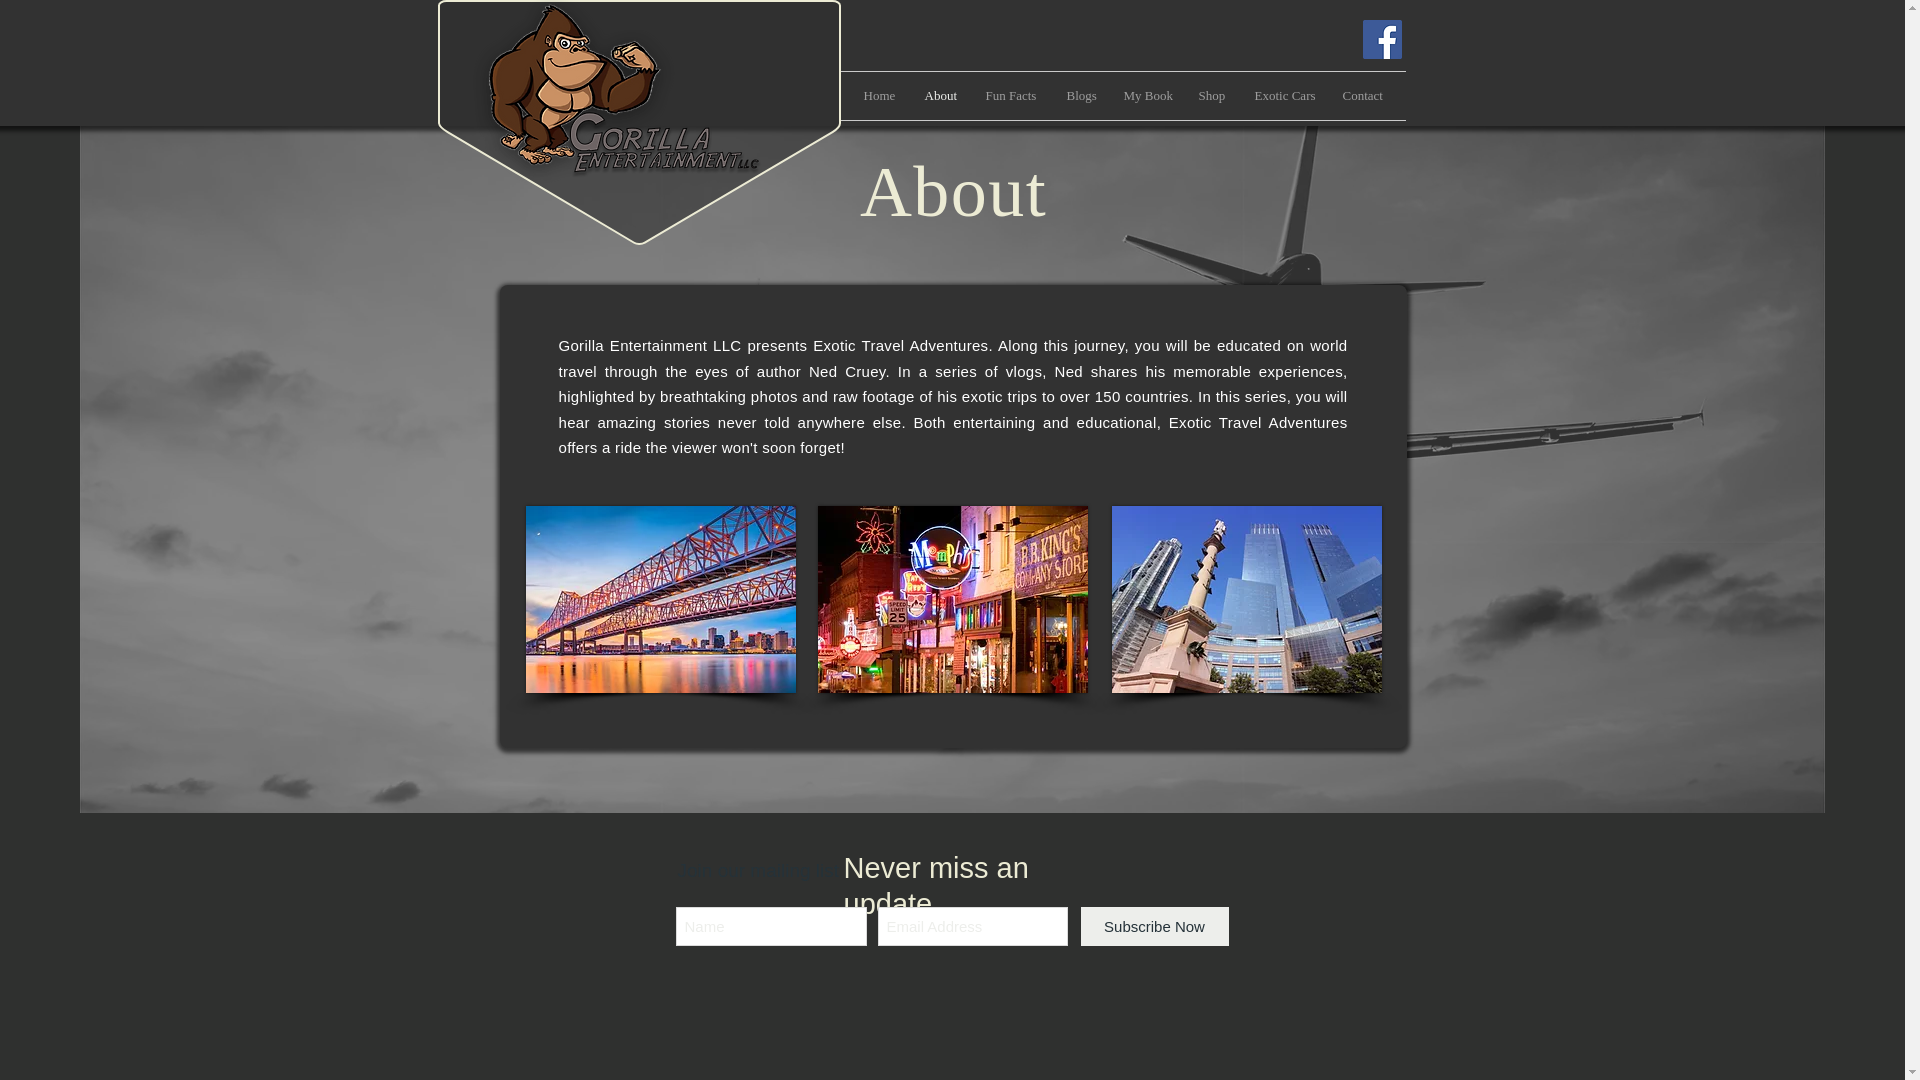  What do you see at coordinates (940, 96) in the screenshot?
I see `About` at bounding box center [940, 96].